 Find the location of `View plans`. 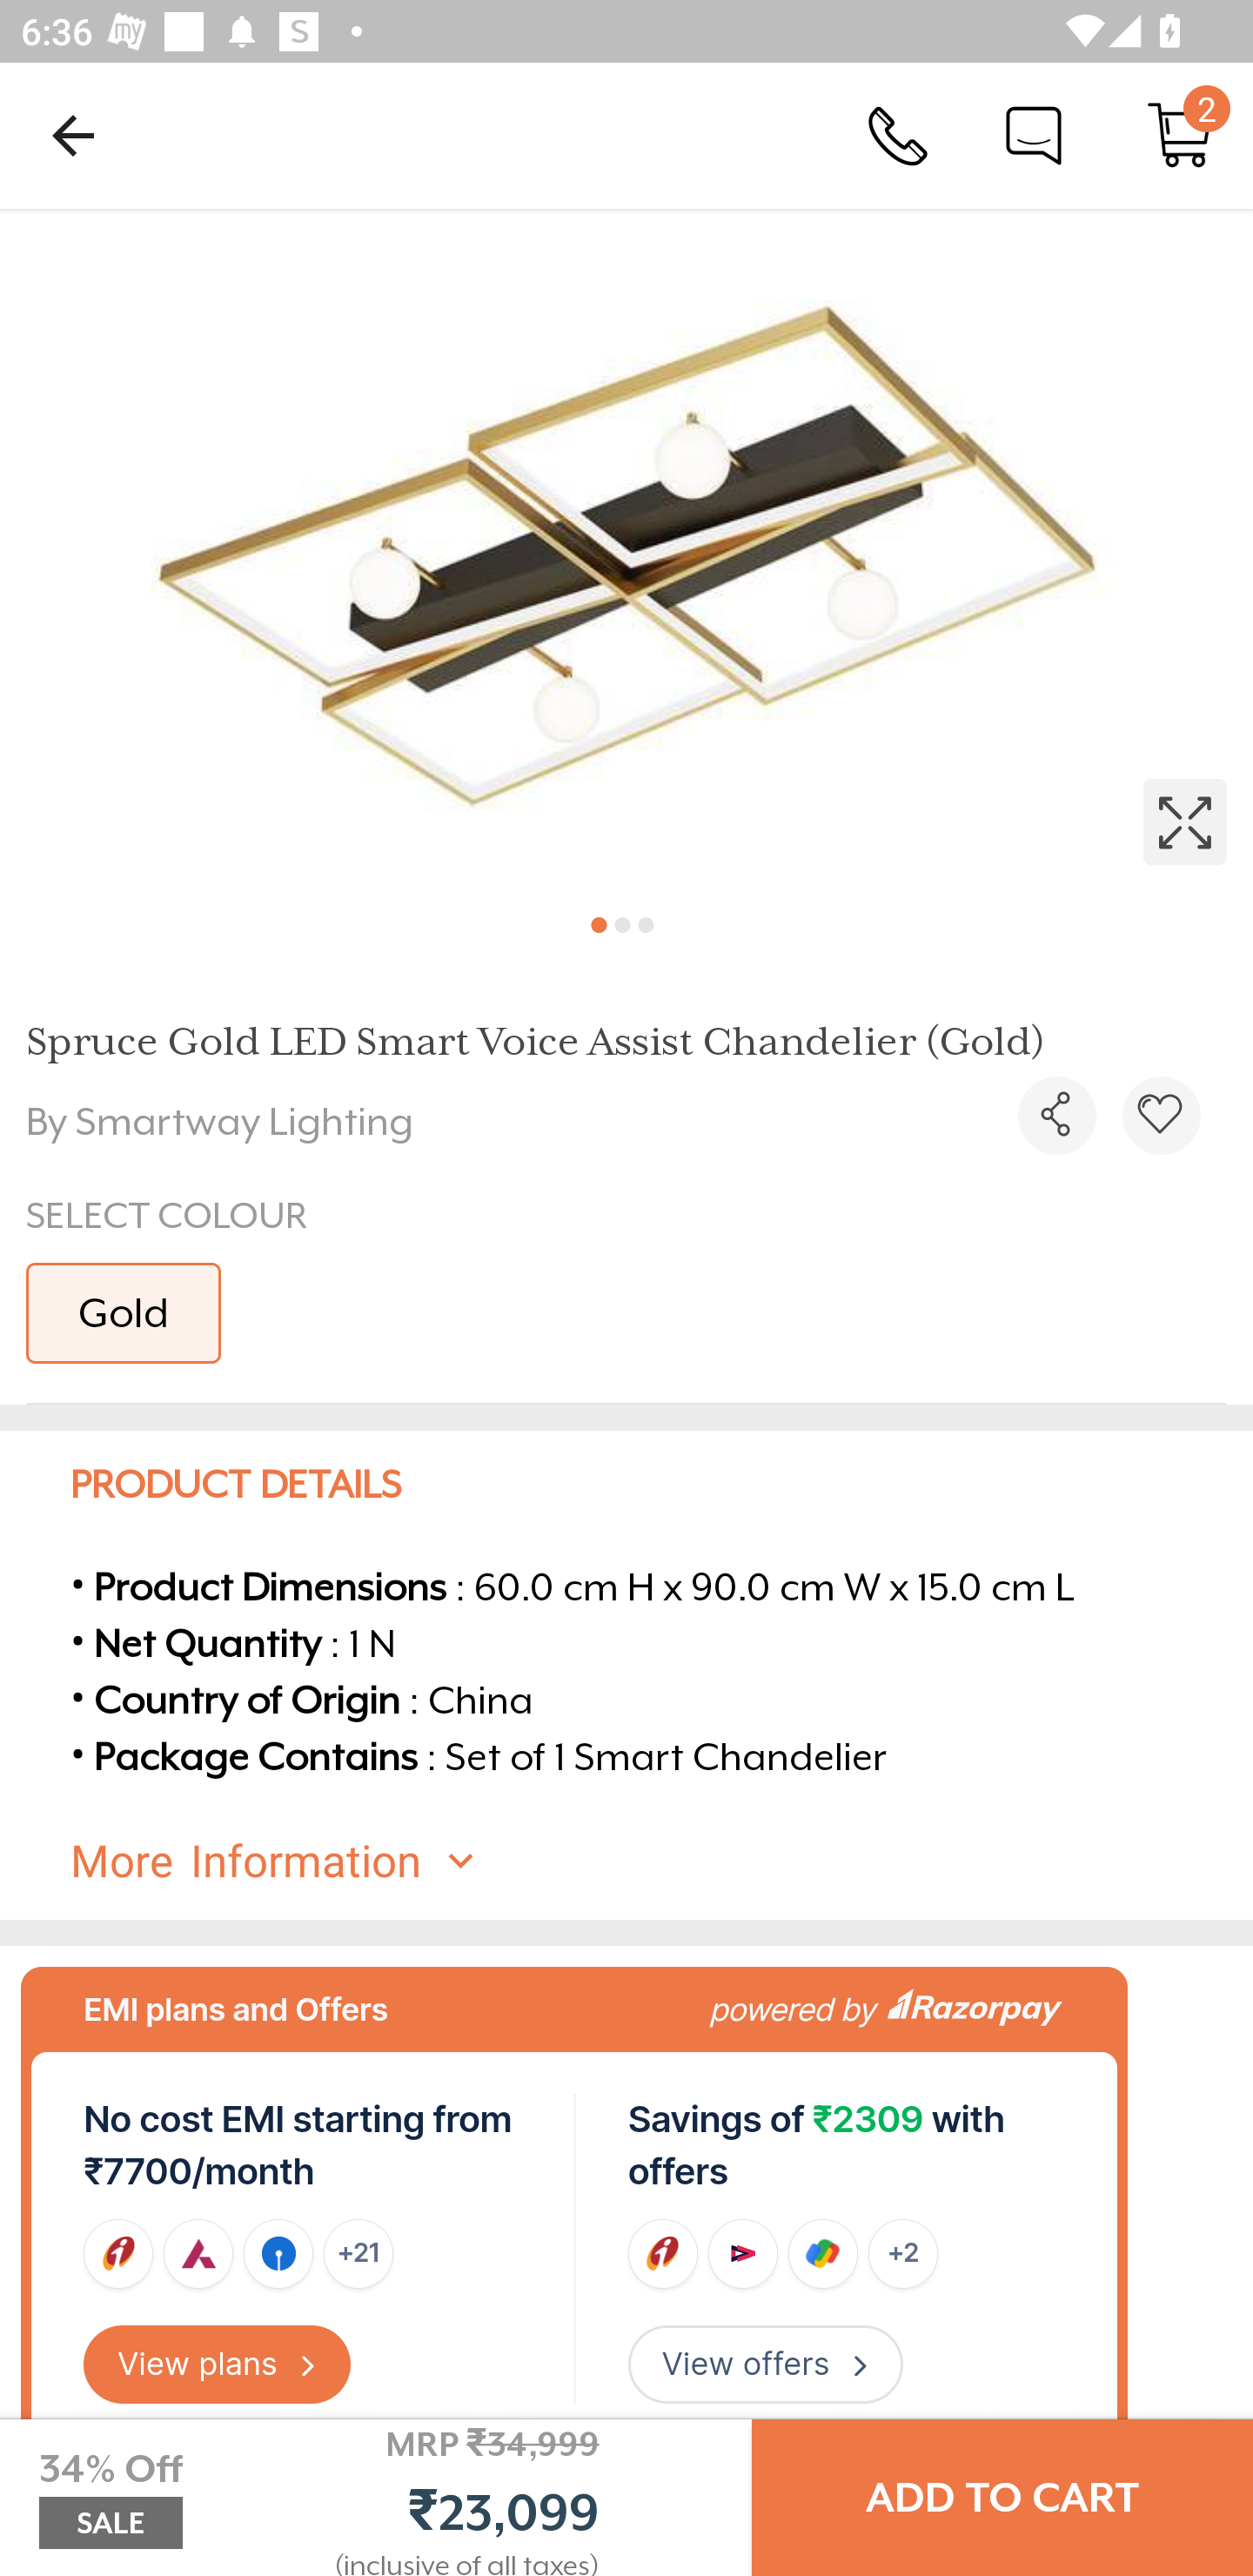

View plans is located at coordinates (218, 2364).